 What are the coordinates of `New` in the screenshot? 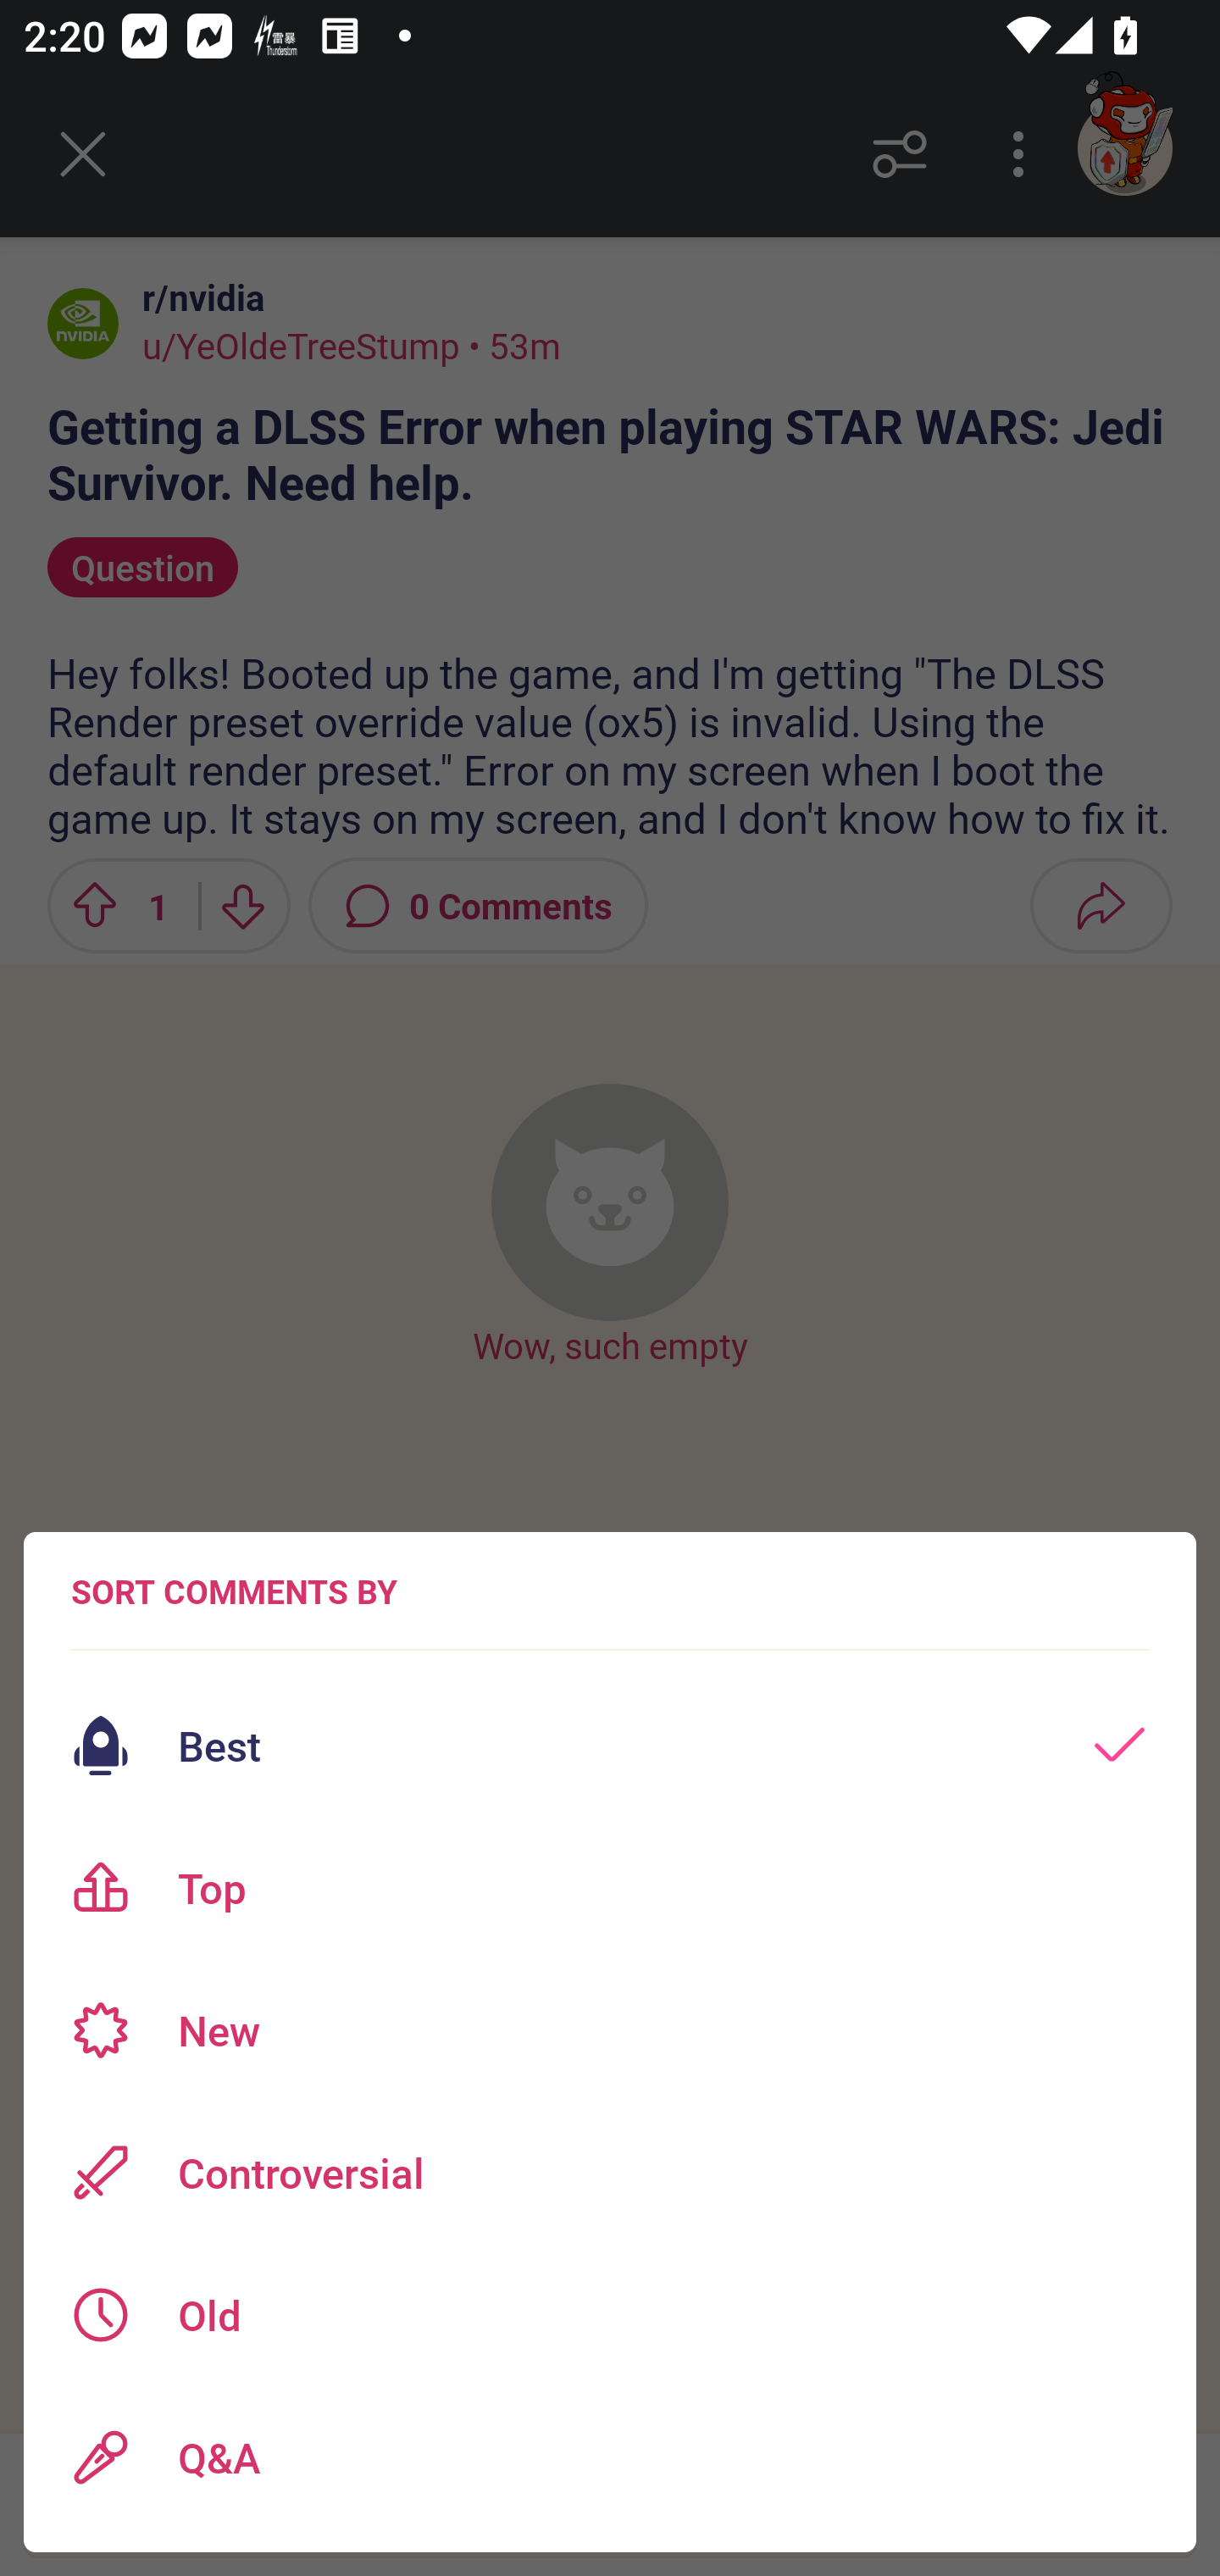 It's located at (610, 2030).